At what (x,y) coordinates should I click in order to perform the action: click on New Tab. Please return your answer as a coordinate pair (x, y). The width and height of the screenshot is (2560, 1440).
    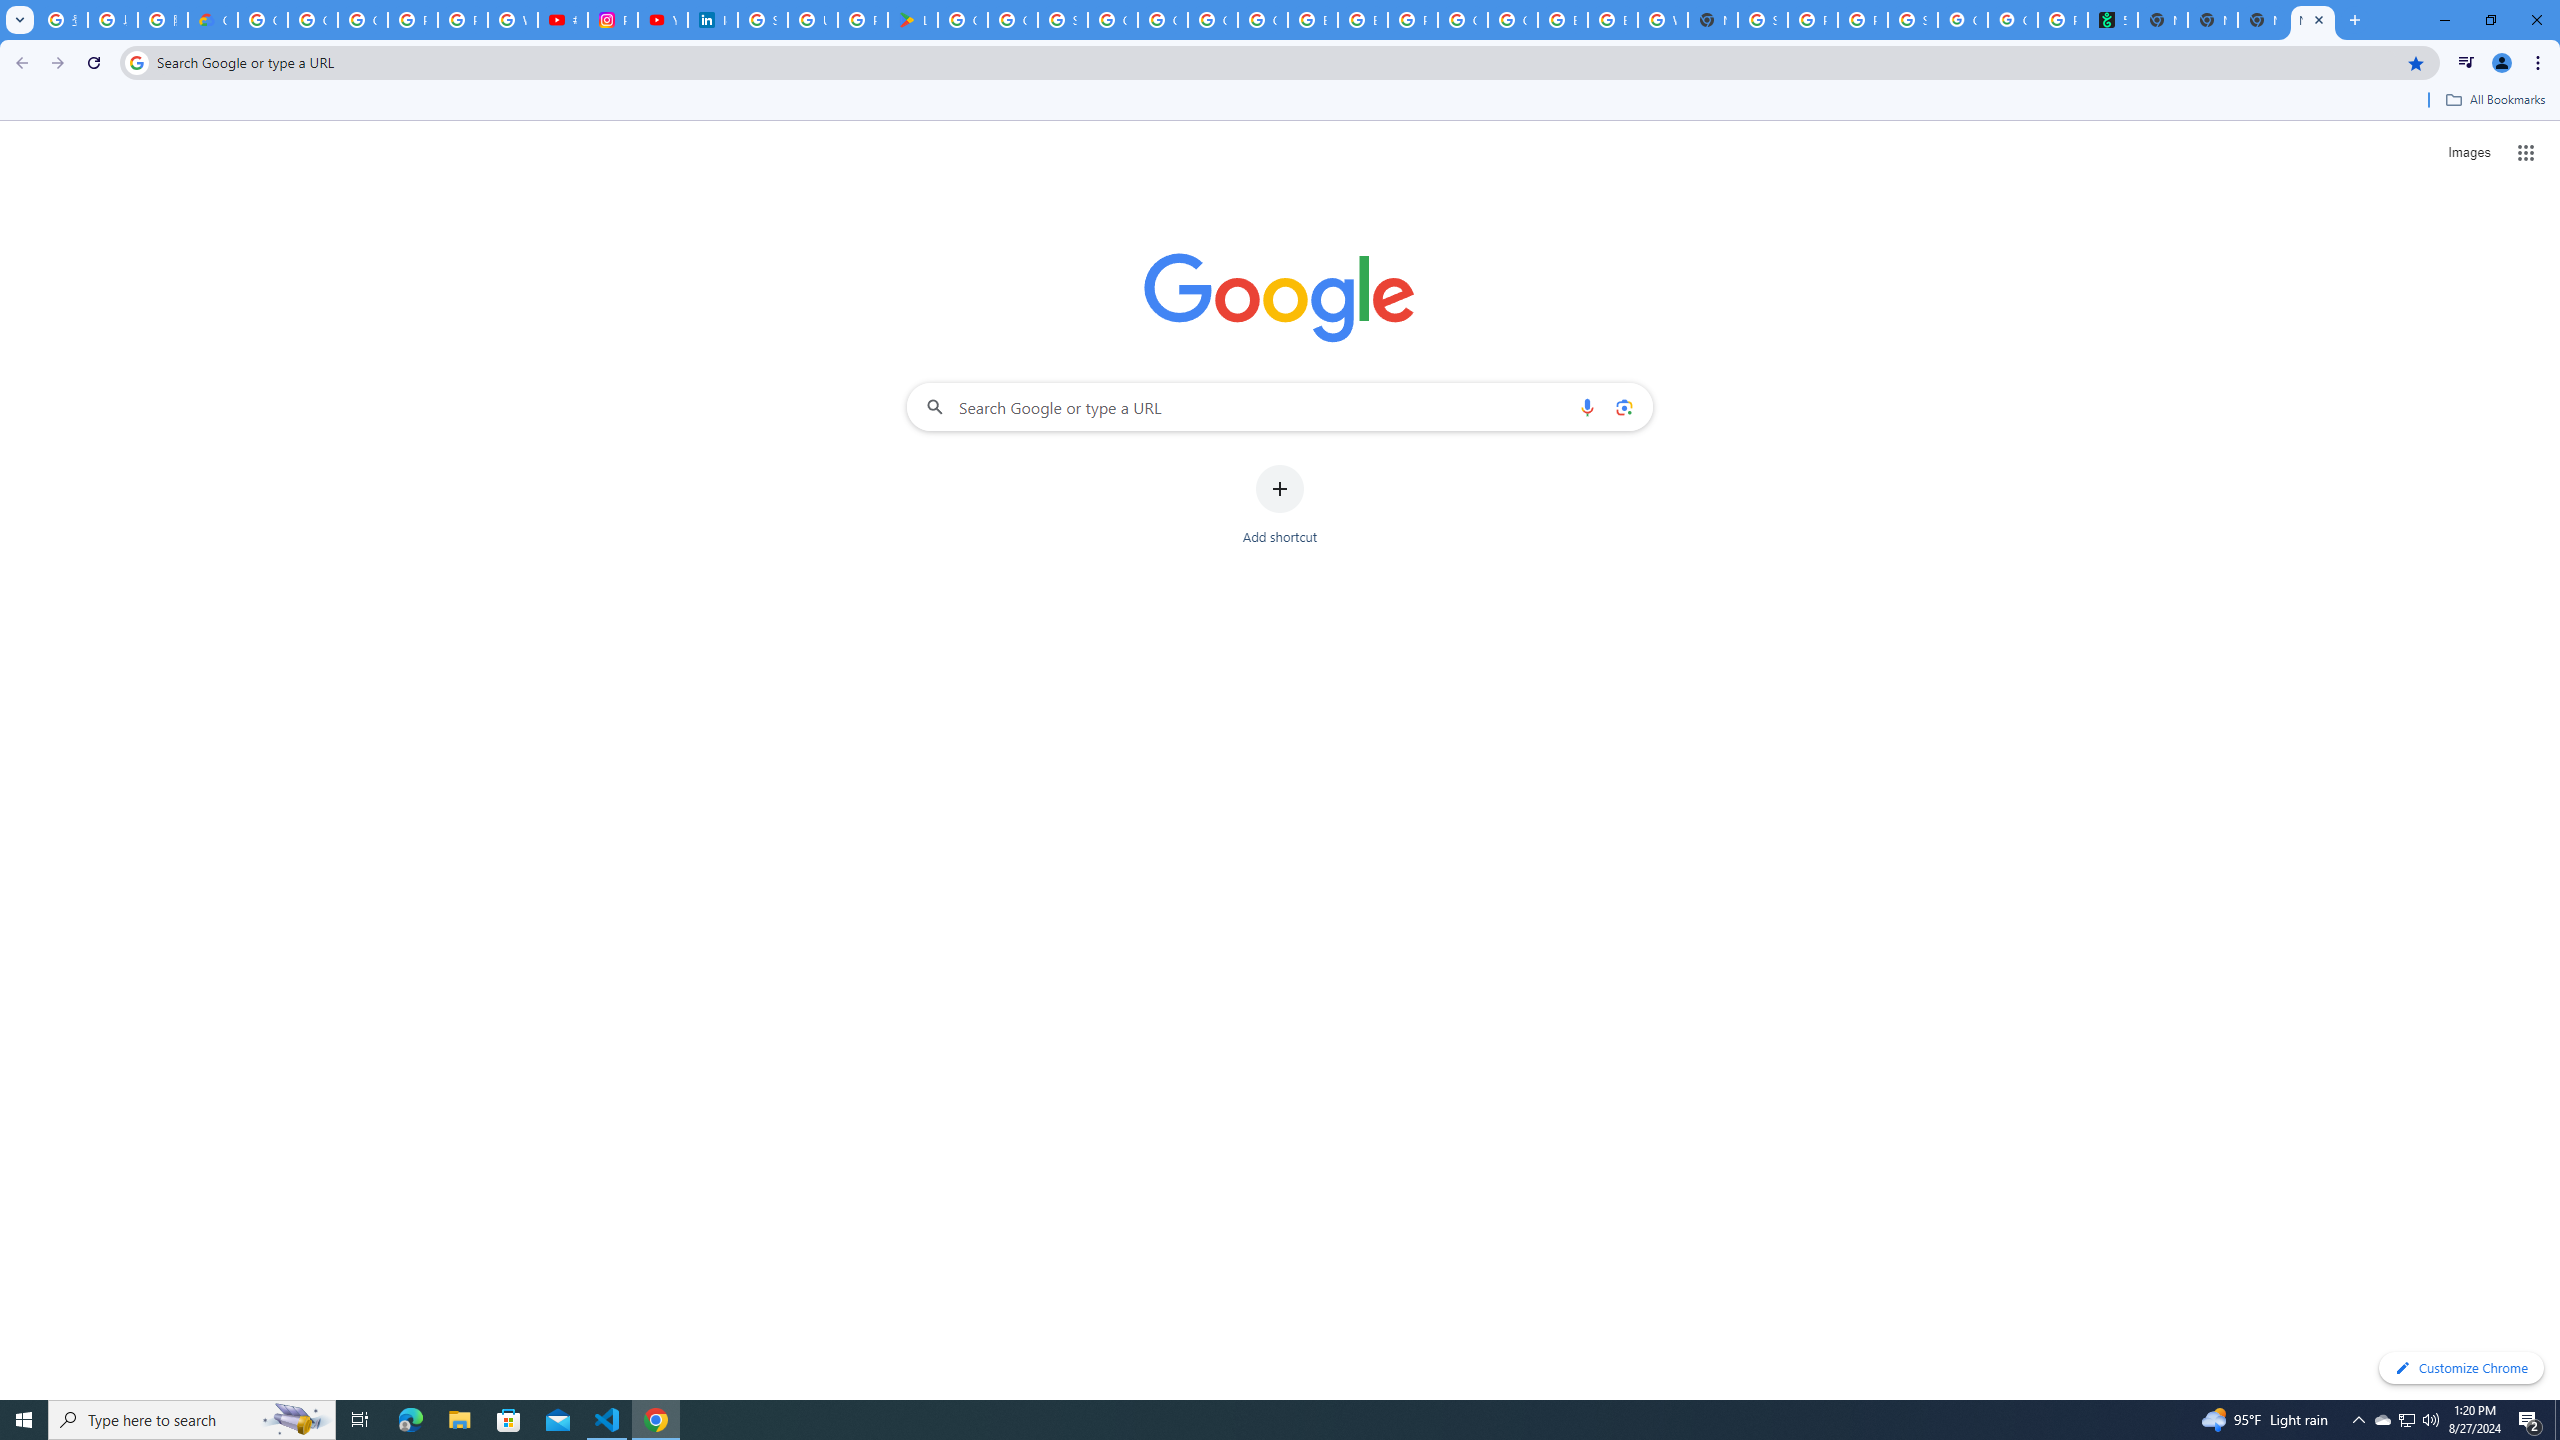
    Looking at the image, I should click on (2312, 20).